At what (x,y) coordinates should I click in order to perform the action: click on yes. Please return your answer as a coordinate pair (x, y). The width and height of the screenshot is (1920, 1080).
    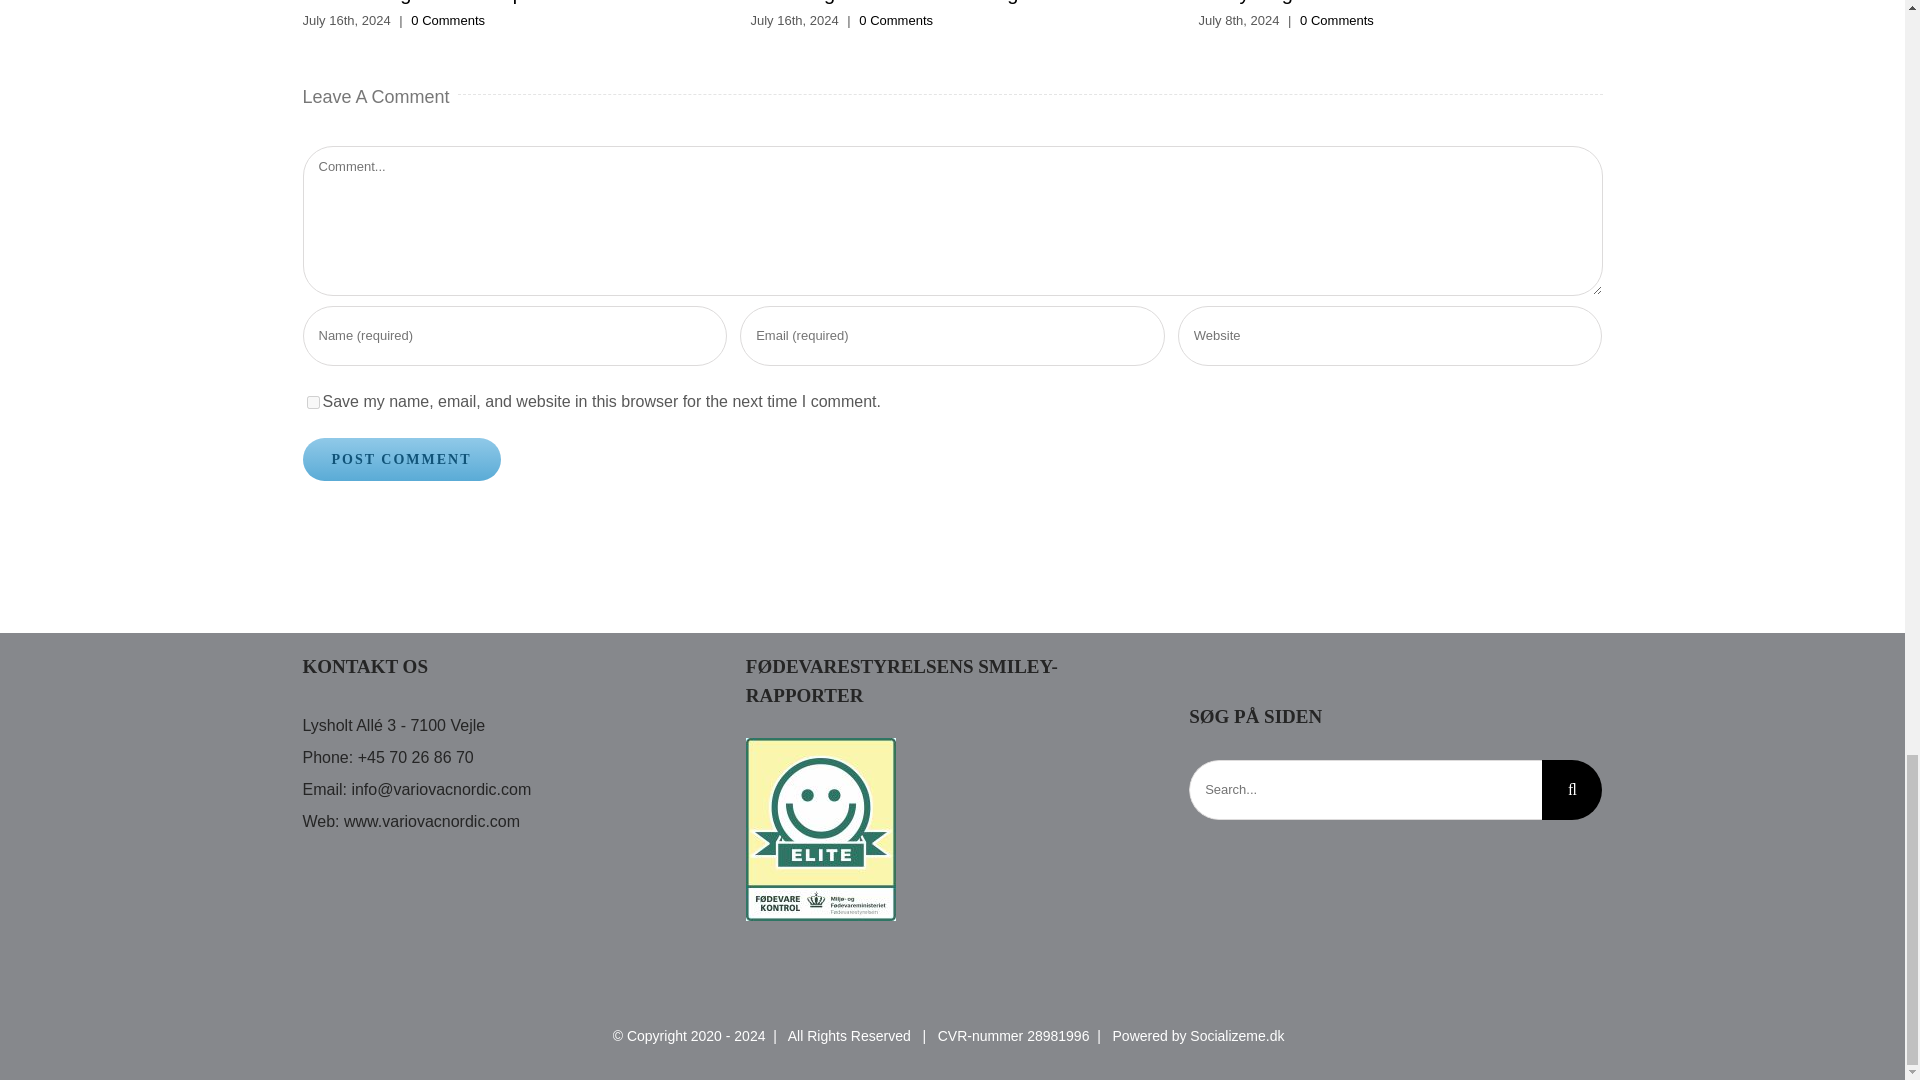
    Looking at the image, I should click on (312, 402).